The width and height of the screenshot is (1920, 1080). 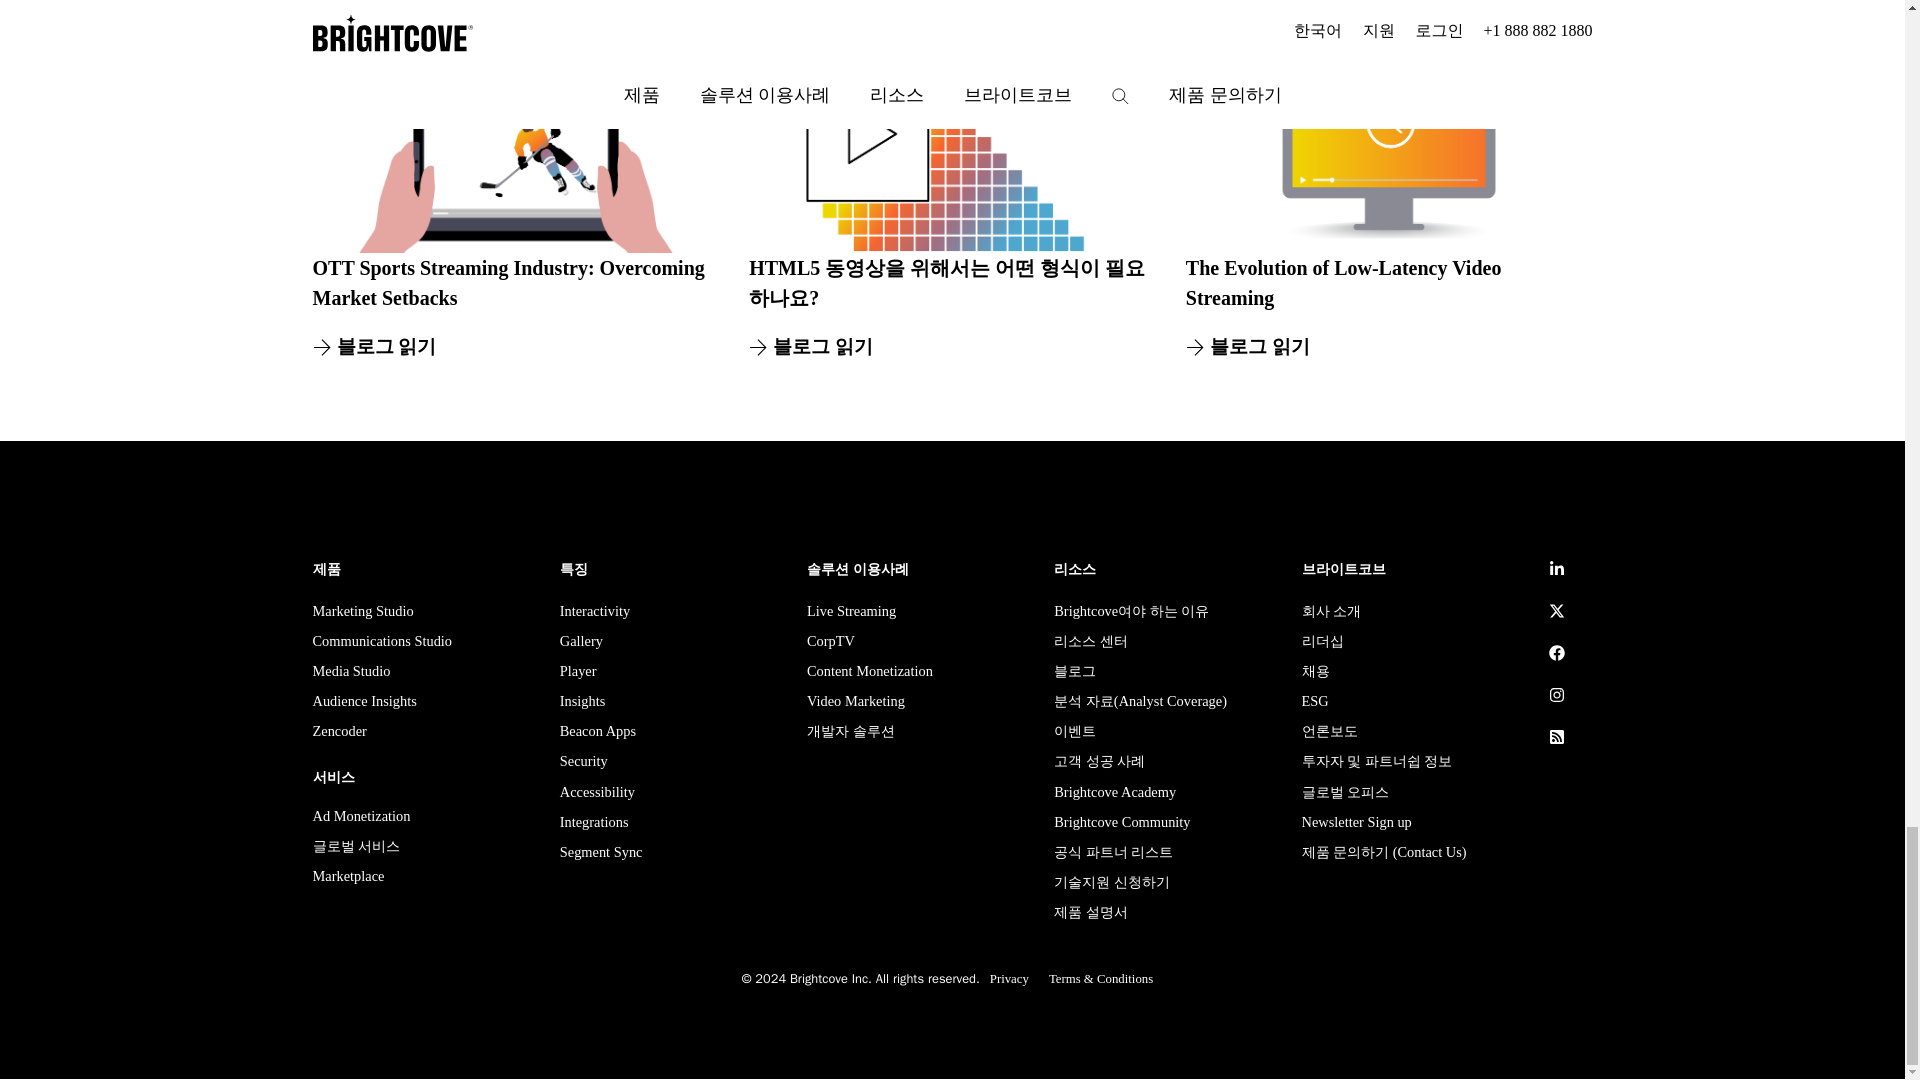 What do you see at coordinates (364, 704) in the screenshot?
I see `Audience Insights` at bounding box center [364, 704].